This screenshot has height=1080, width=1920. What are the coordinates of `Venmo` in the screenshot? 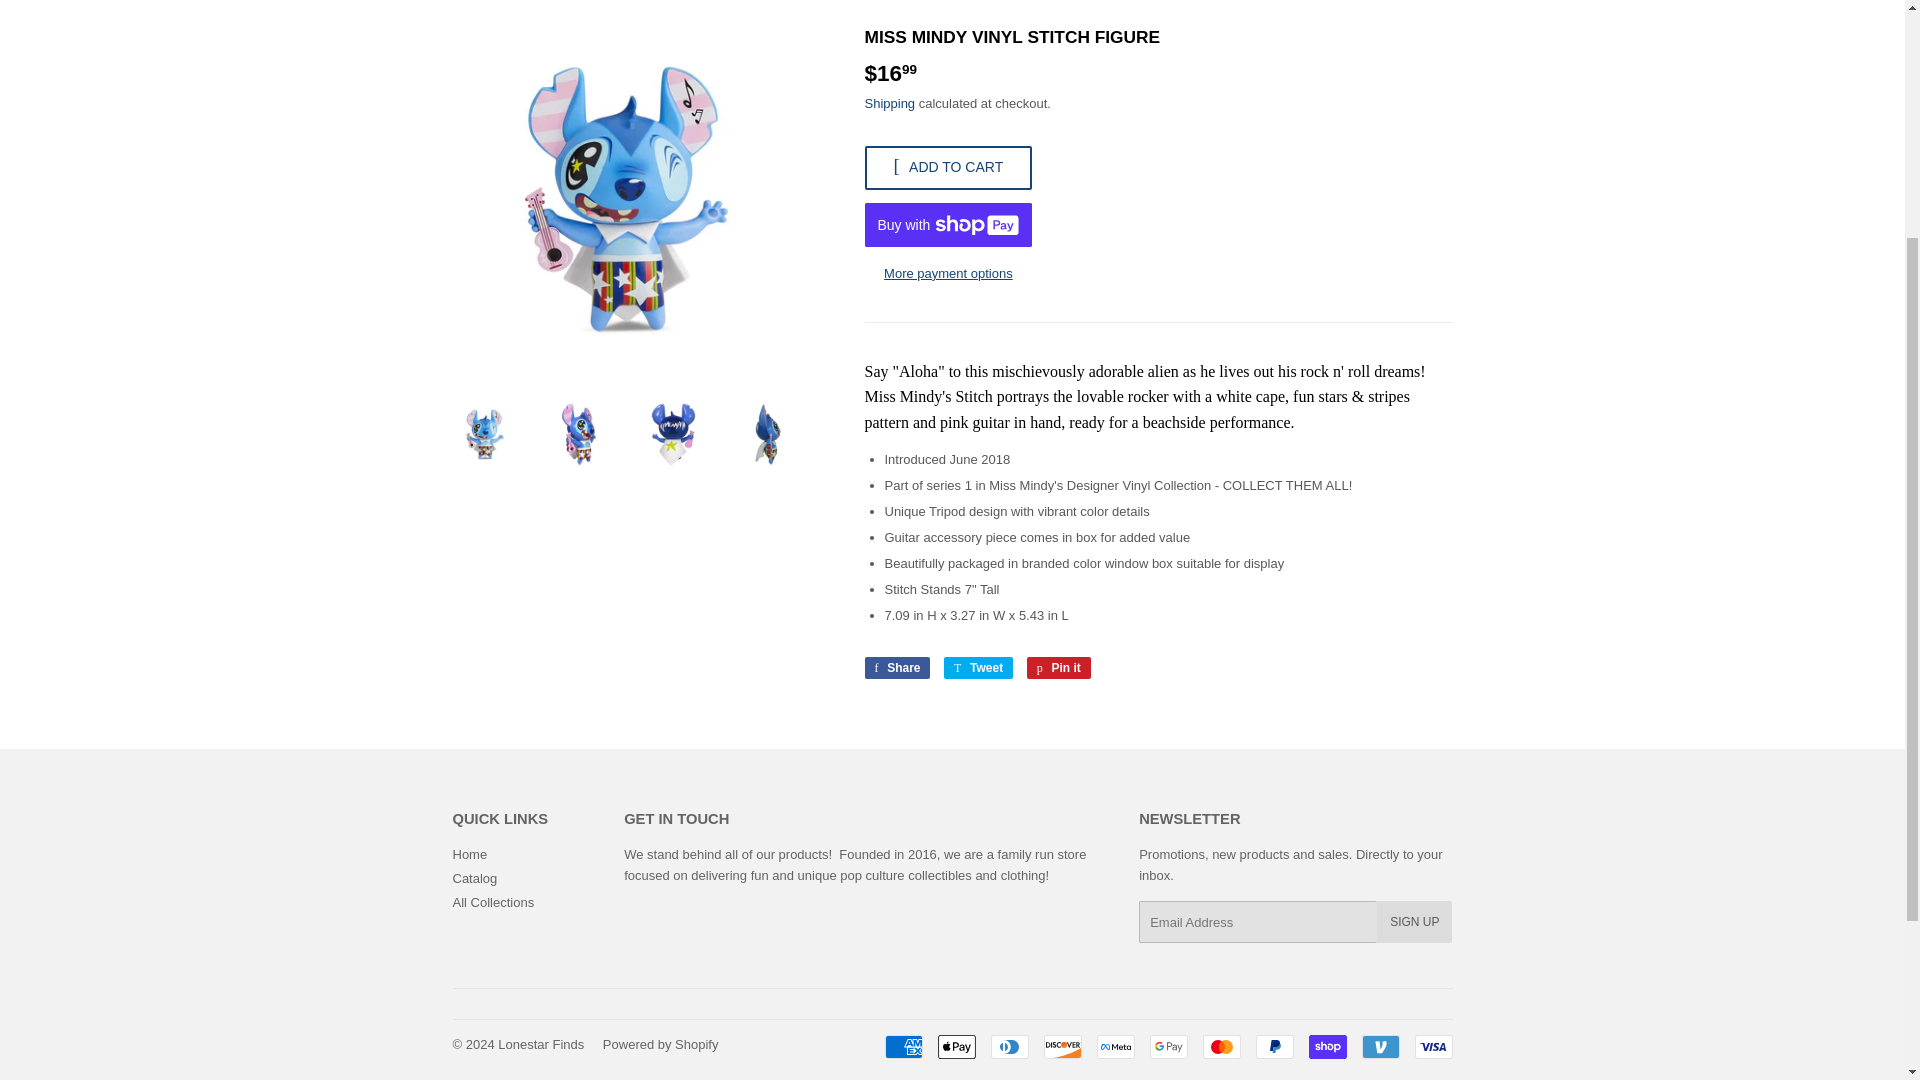 It's located at (1115, 1046).